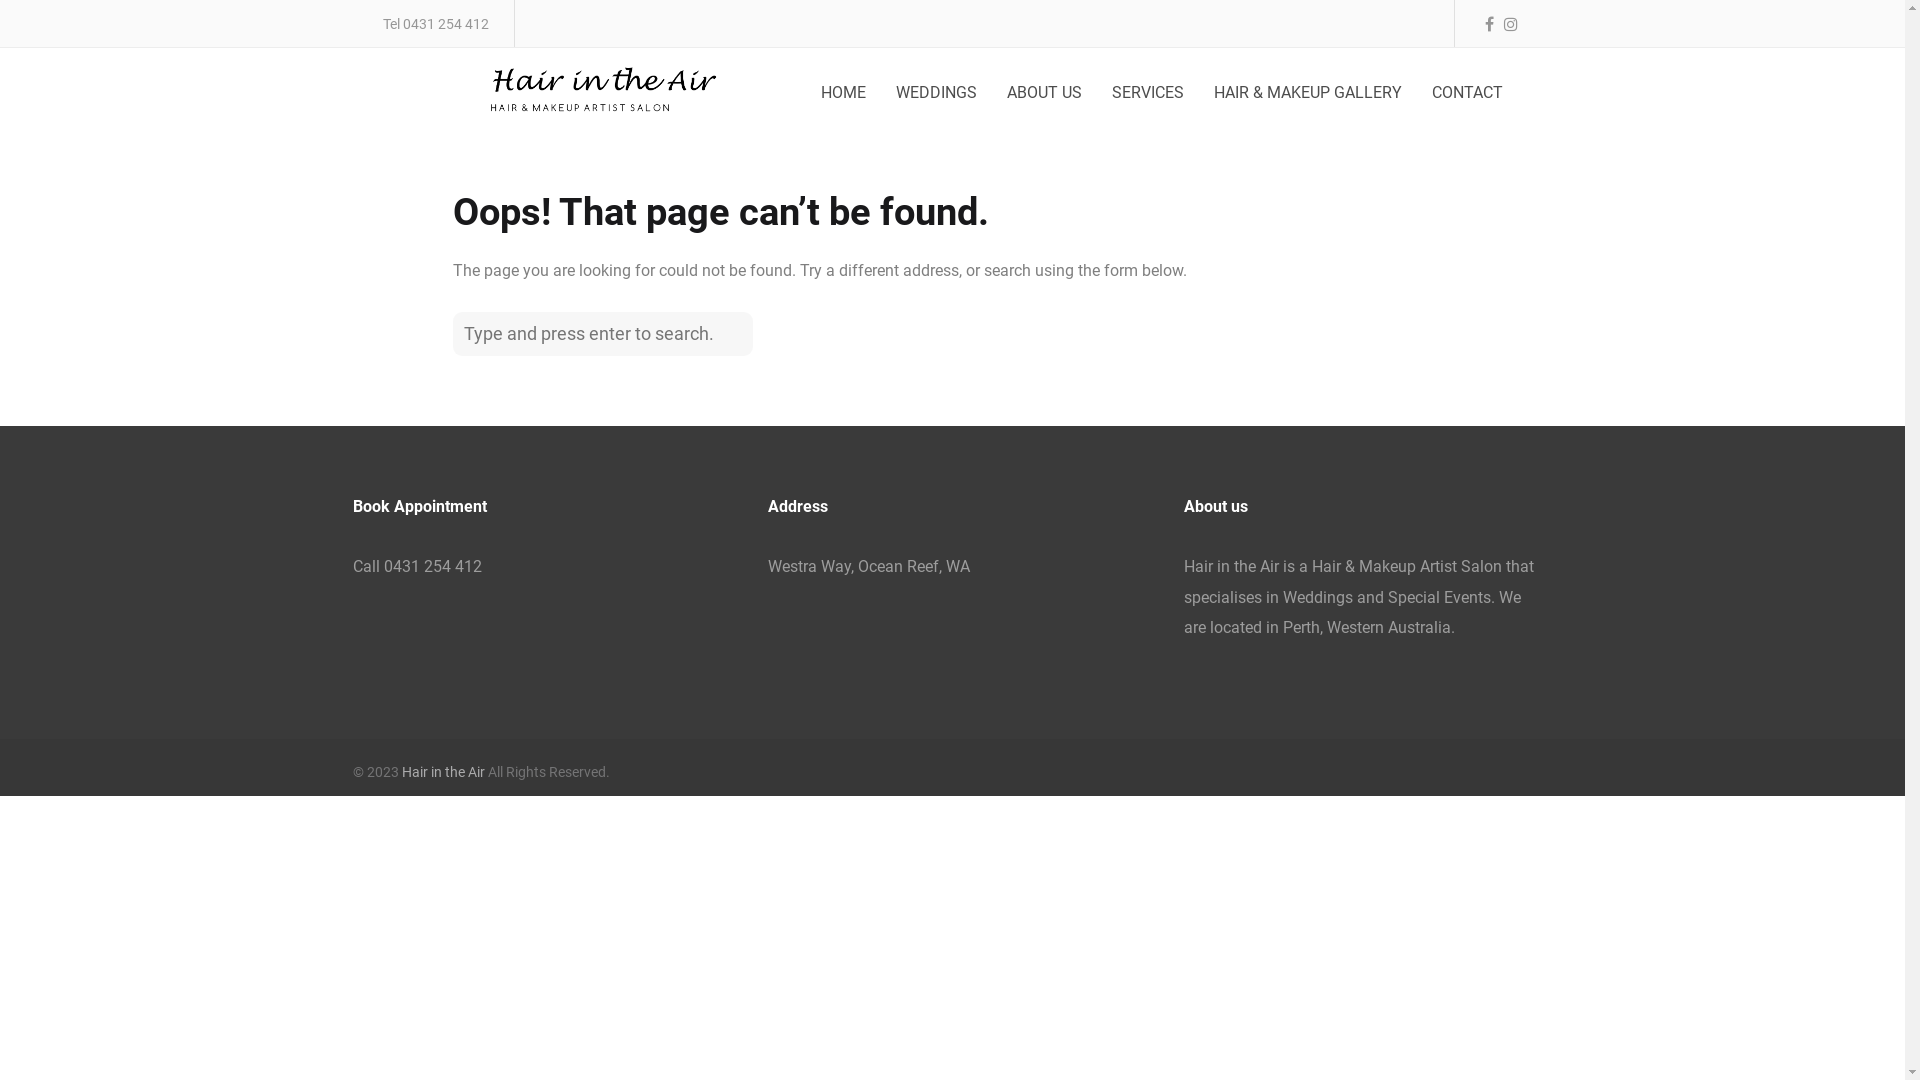  I want to click on HOME, so click(844, 93).